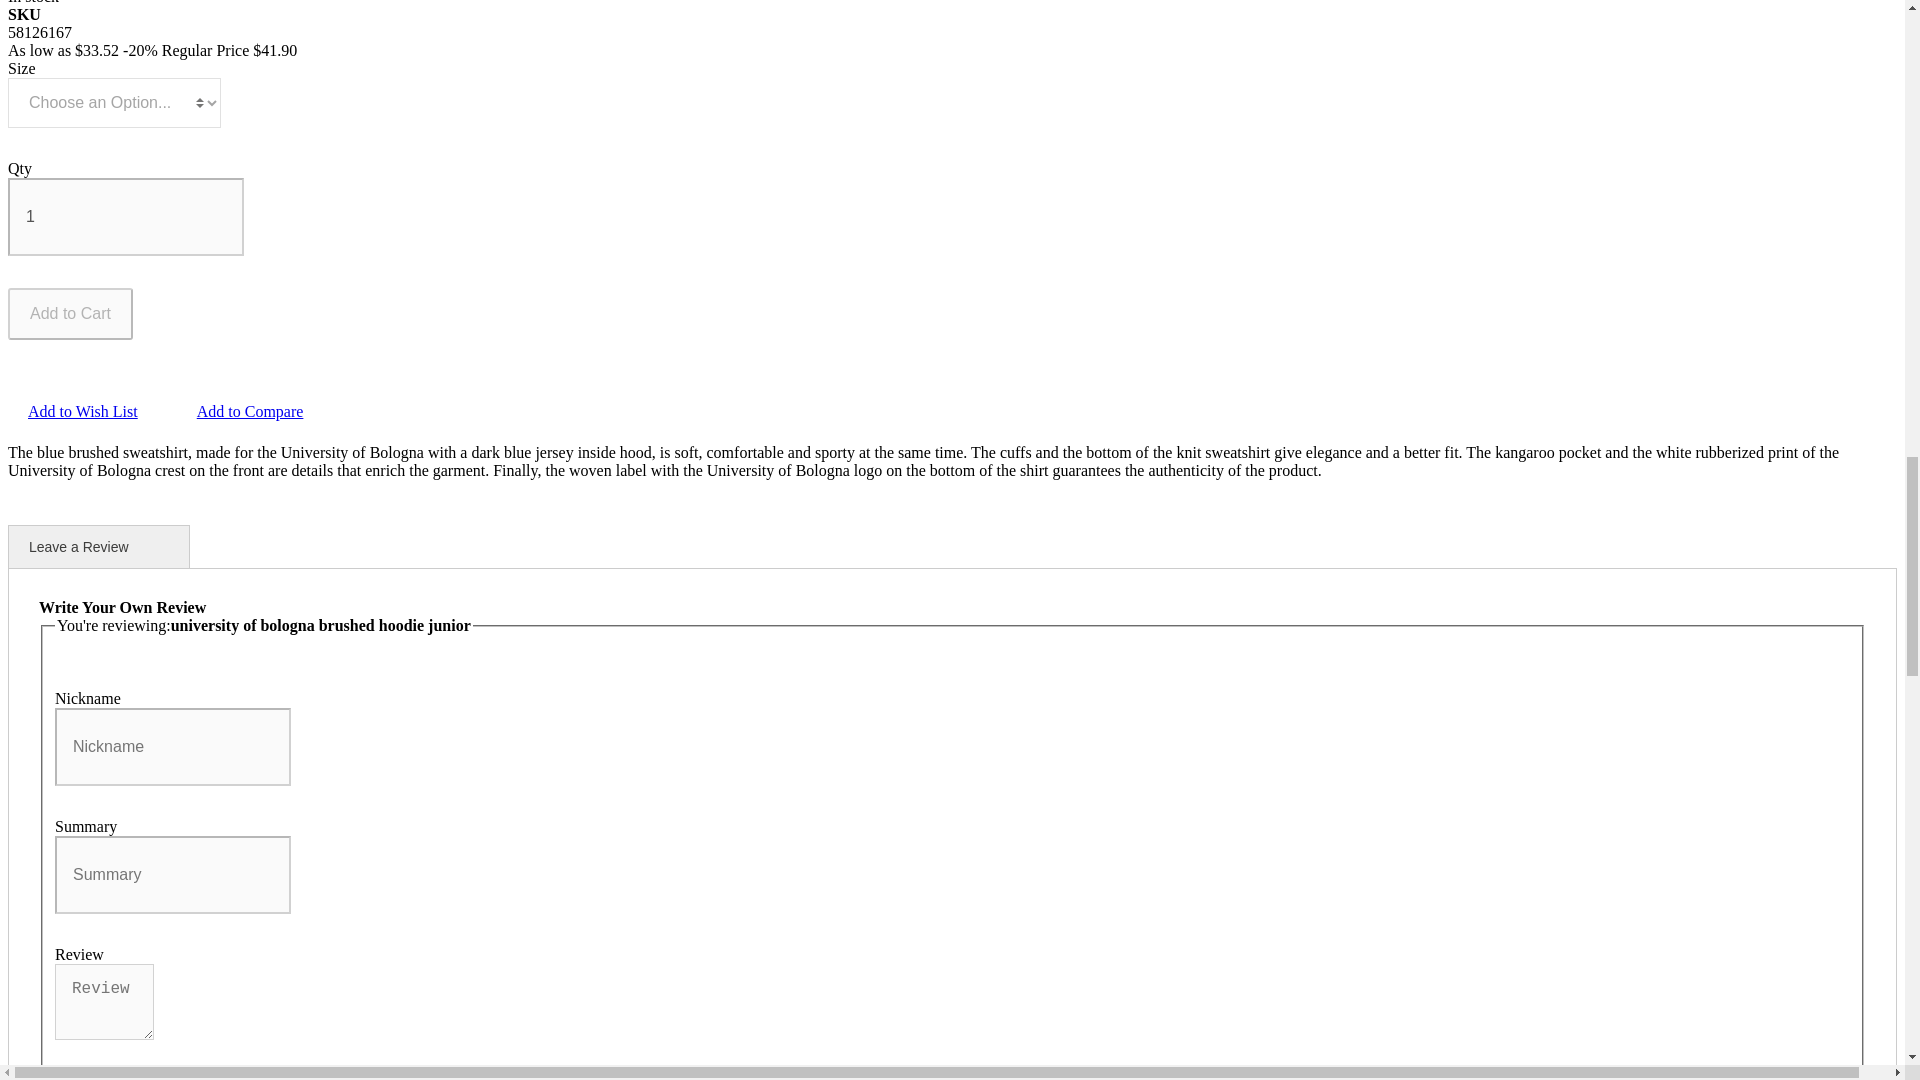  What do you see at coordinates (70, 314) in the screenshot?
I see `Add to Cart` at bounding box center [70, 314].